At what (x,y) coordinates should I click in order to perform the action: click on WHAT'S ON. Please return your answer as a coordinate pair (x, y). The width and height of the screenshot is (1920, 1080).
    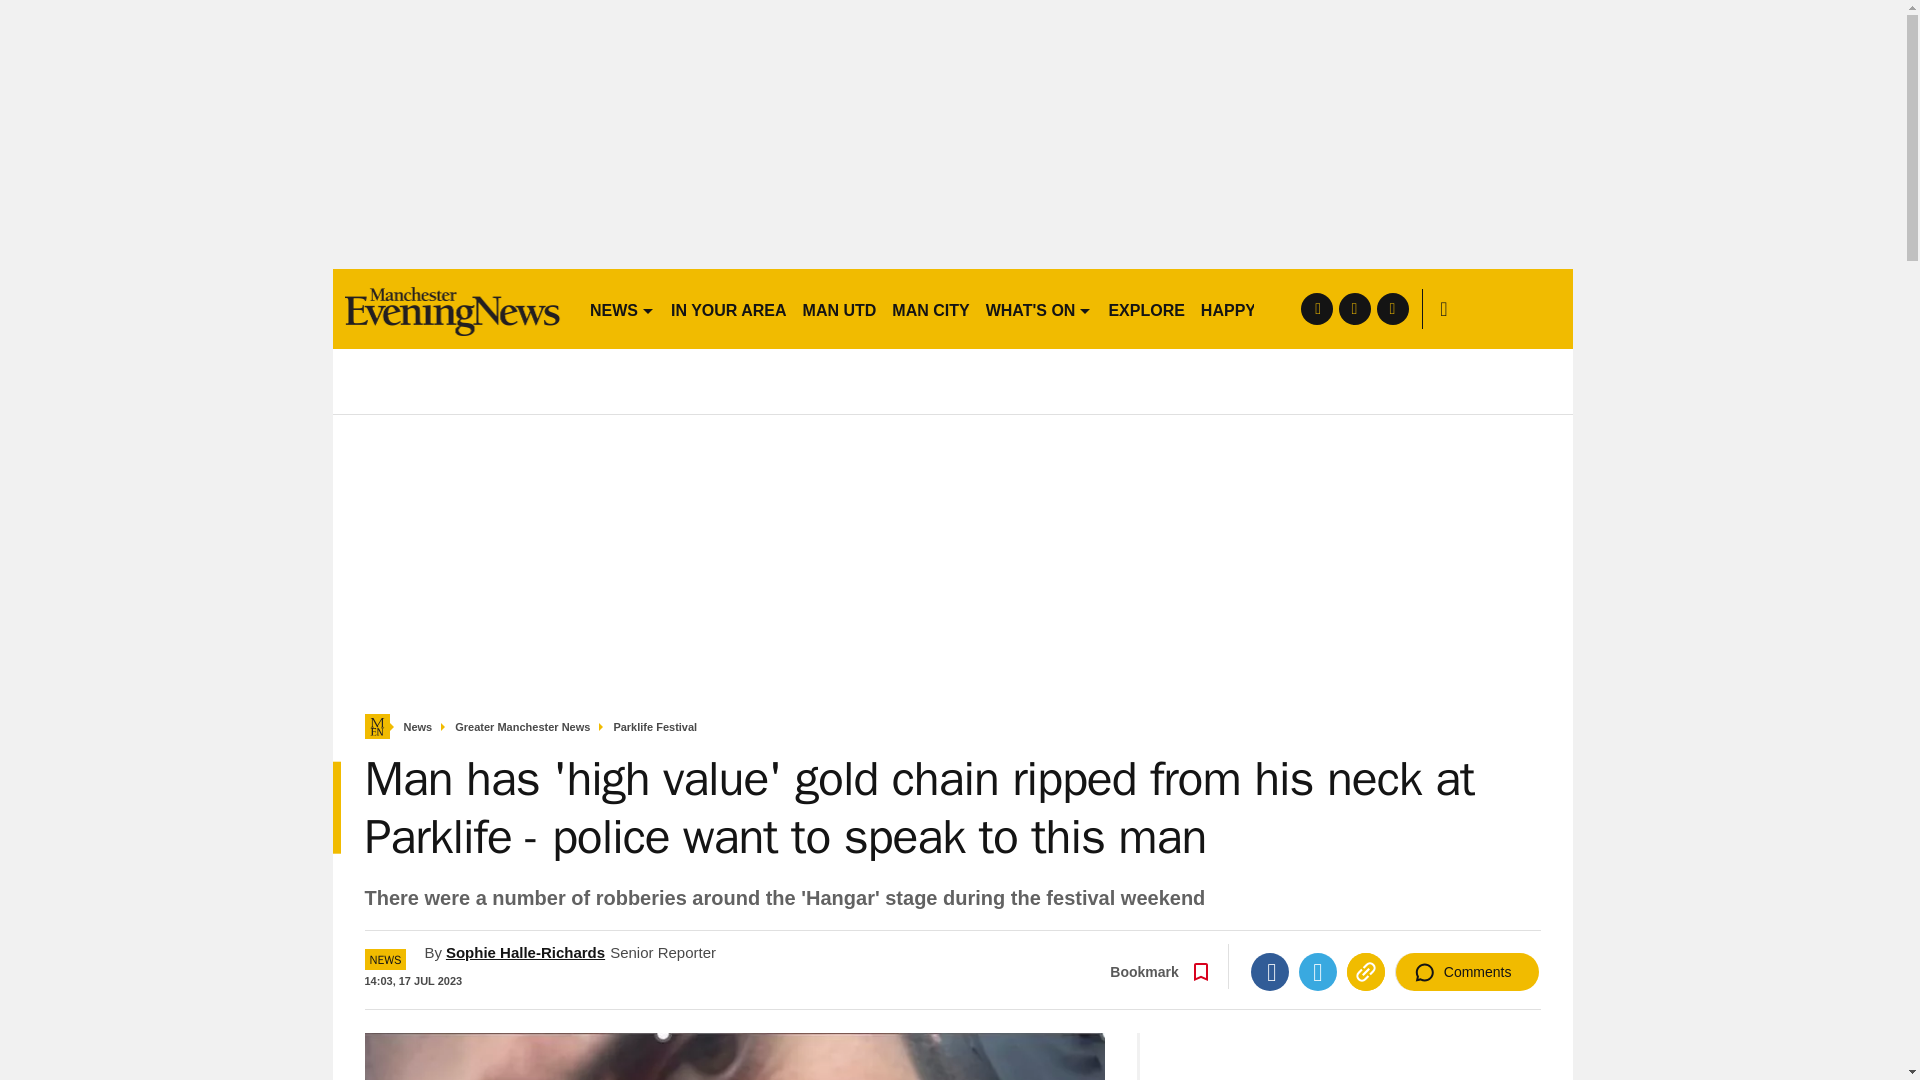
    Looking at the image, I should click on (1038, 308).